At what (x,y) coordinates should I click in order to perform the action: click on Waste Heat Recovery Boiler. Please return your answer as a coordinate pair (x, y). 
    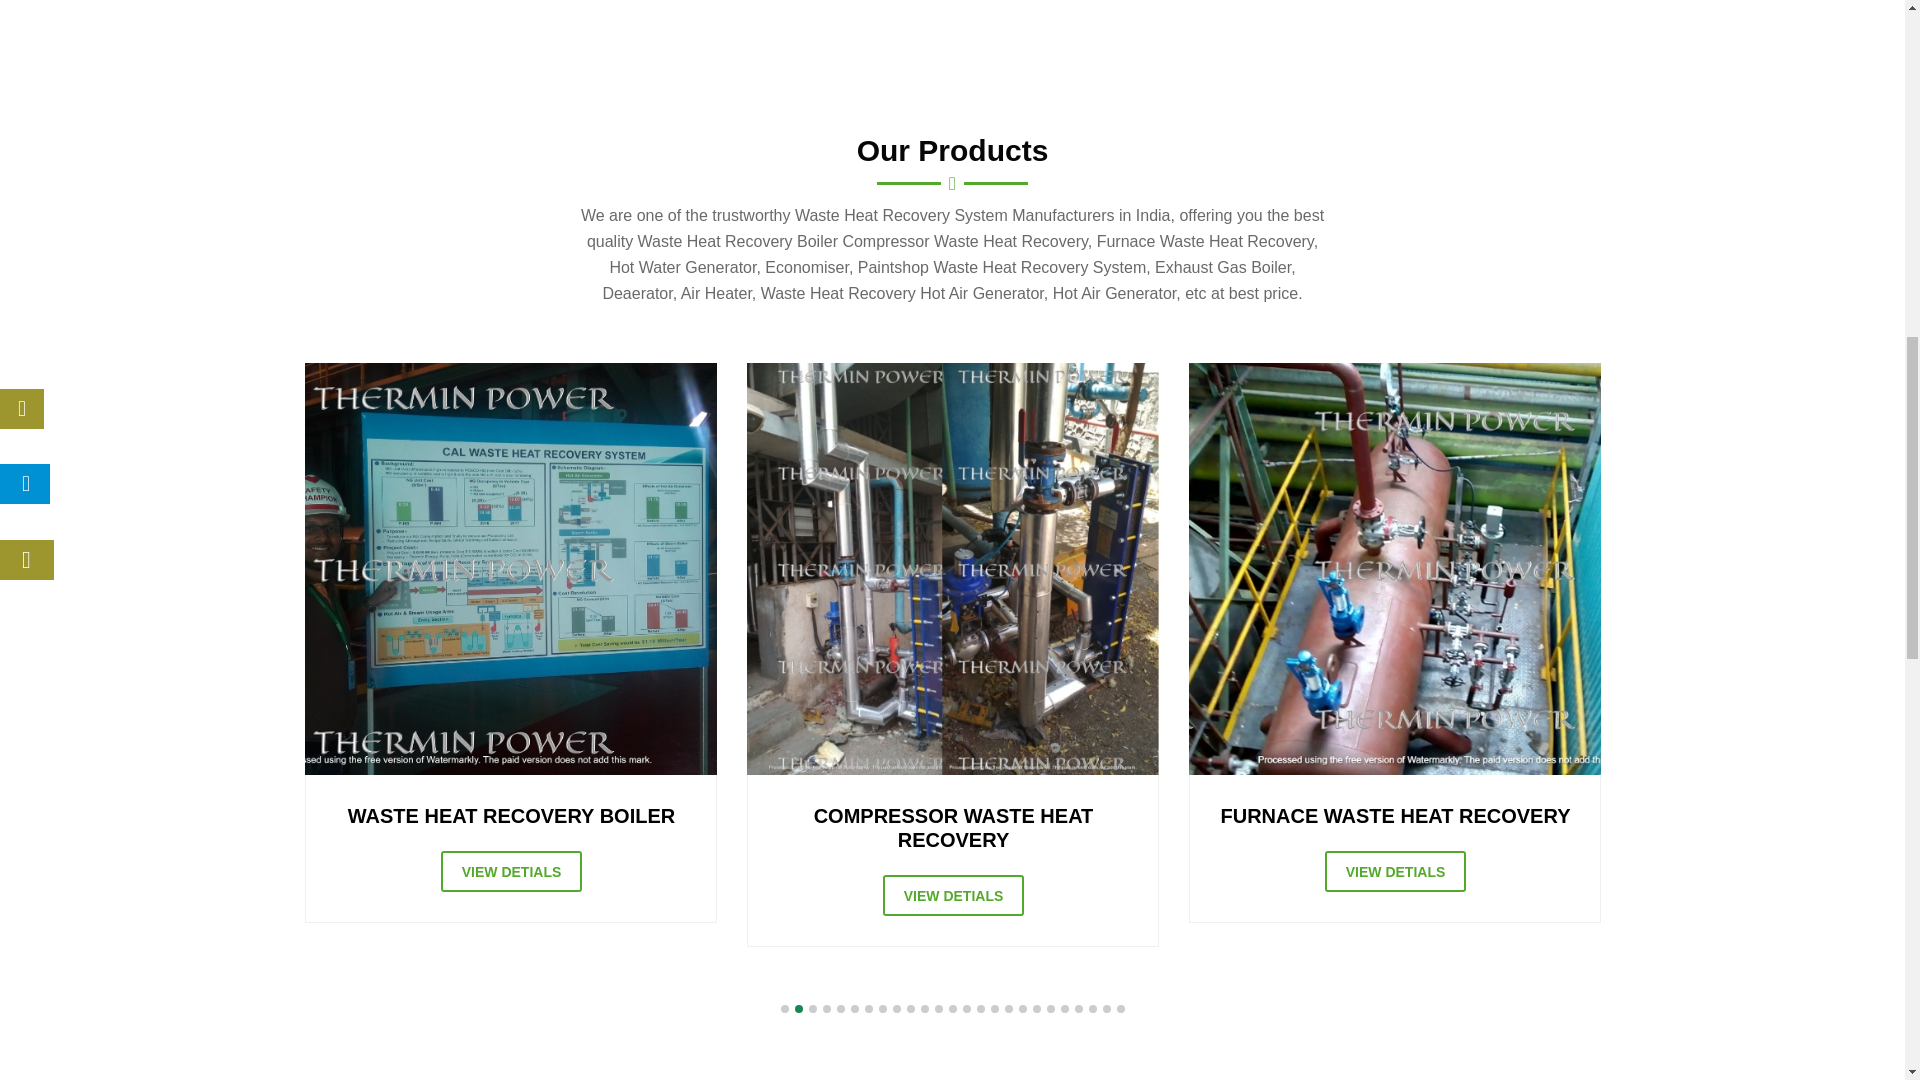
    Looking at the image, I should click on (510, 568).